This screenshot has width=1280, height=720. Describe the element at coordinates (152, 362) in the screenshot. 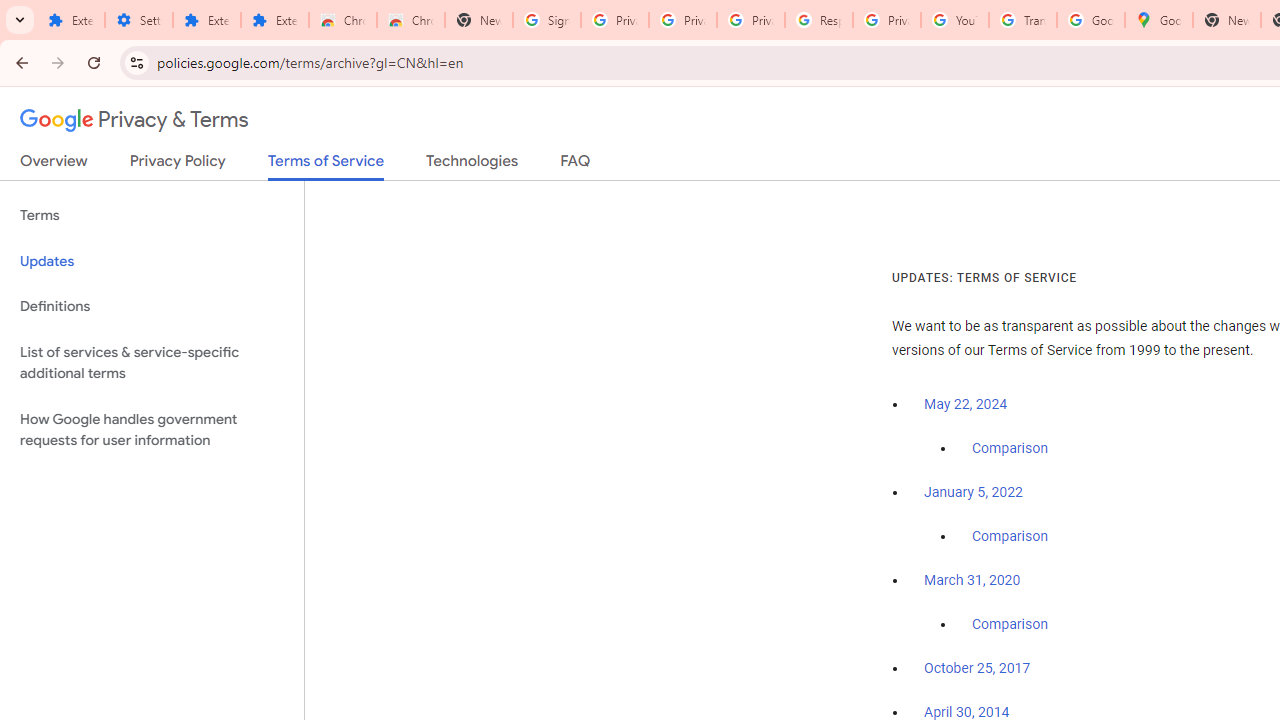

I see `List of services & service-specific additional terms` at that location.